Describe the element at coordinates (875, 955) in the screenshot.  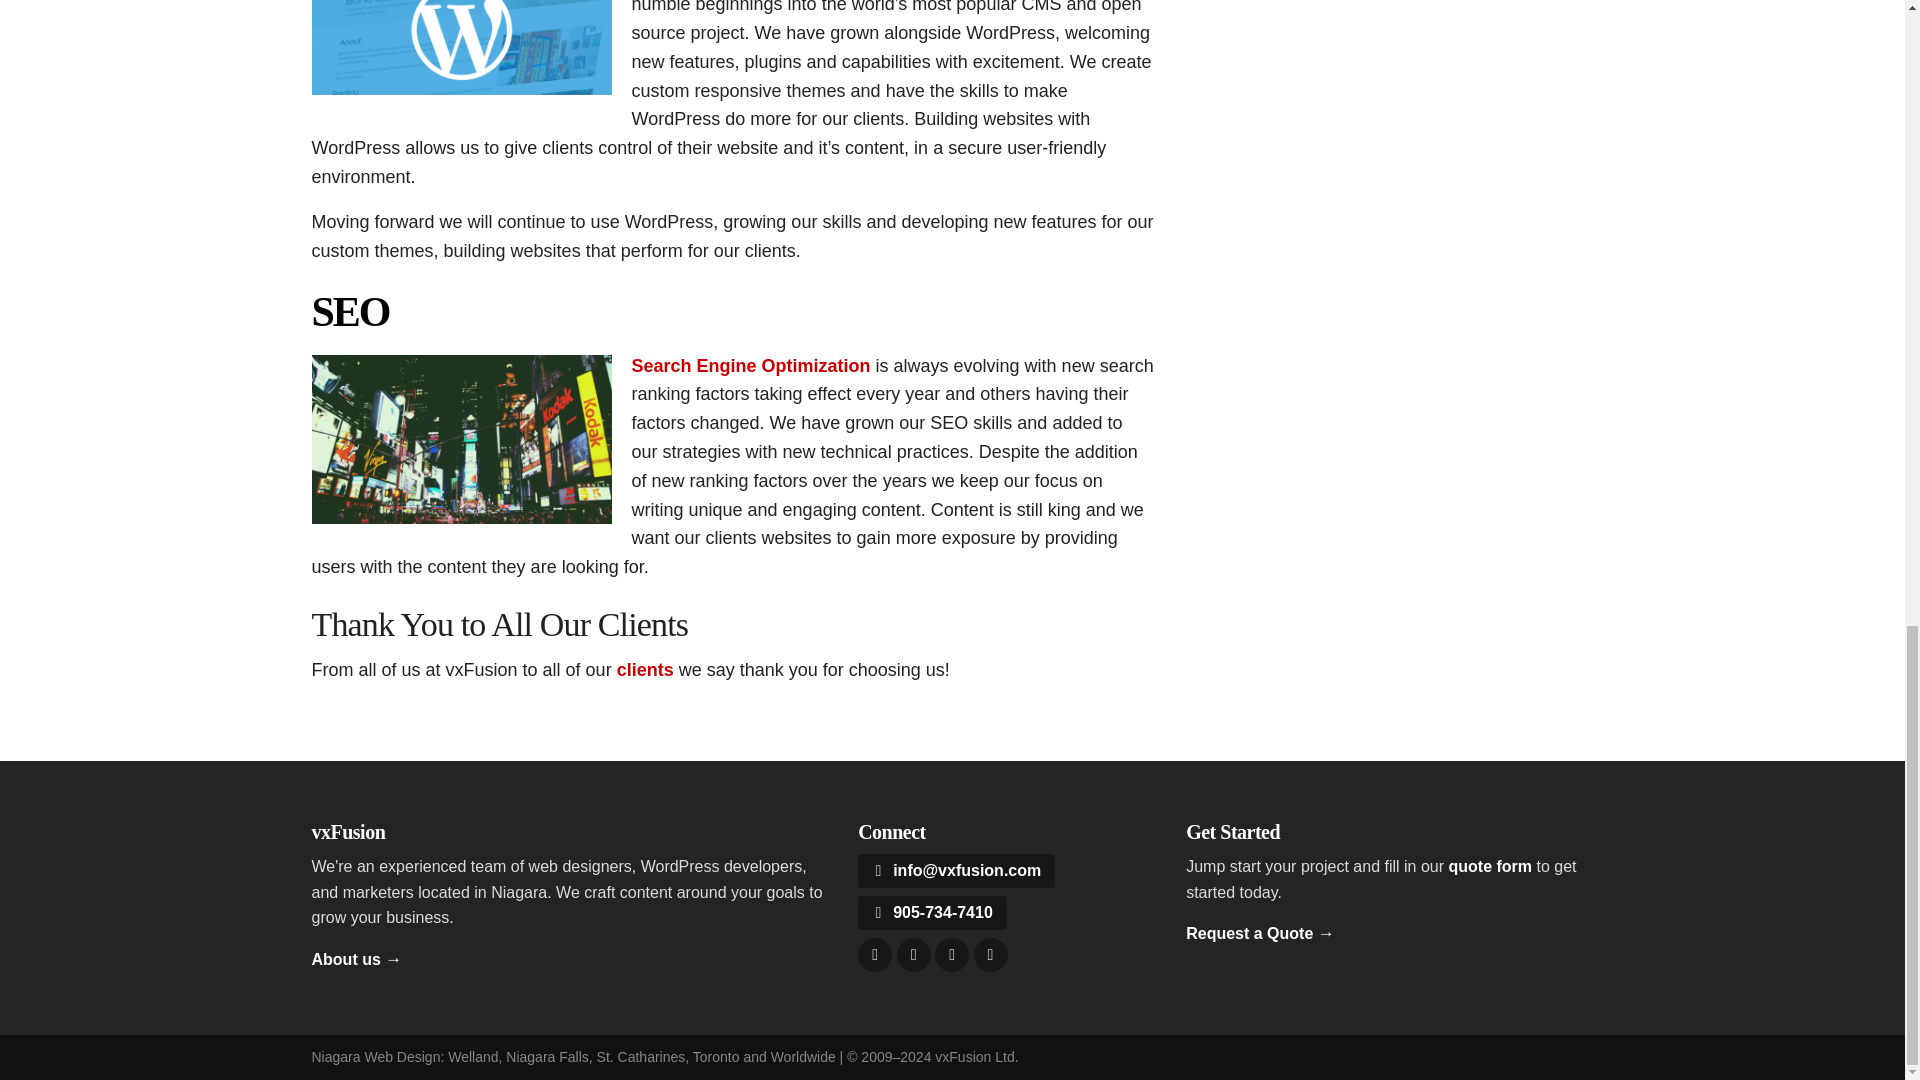
I see `vxFusion on Twitter` at that location.